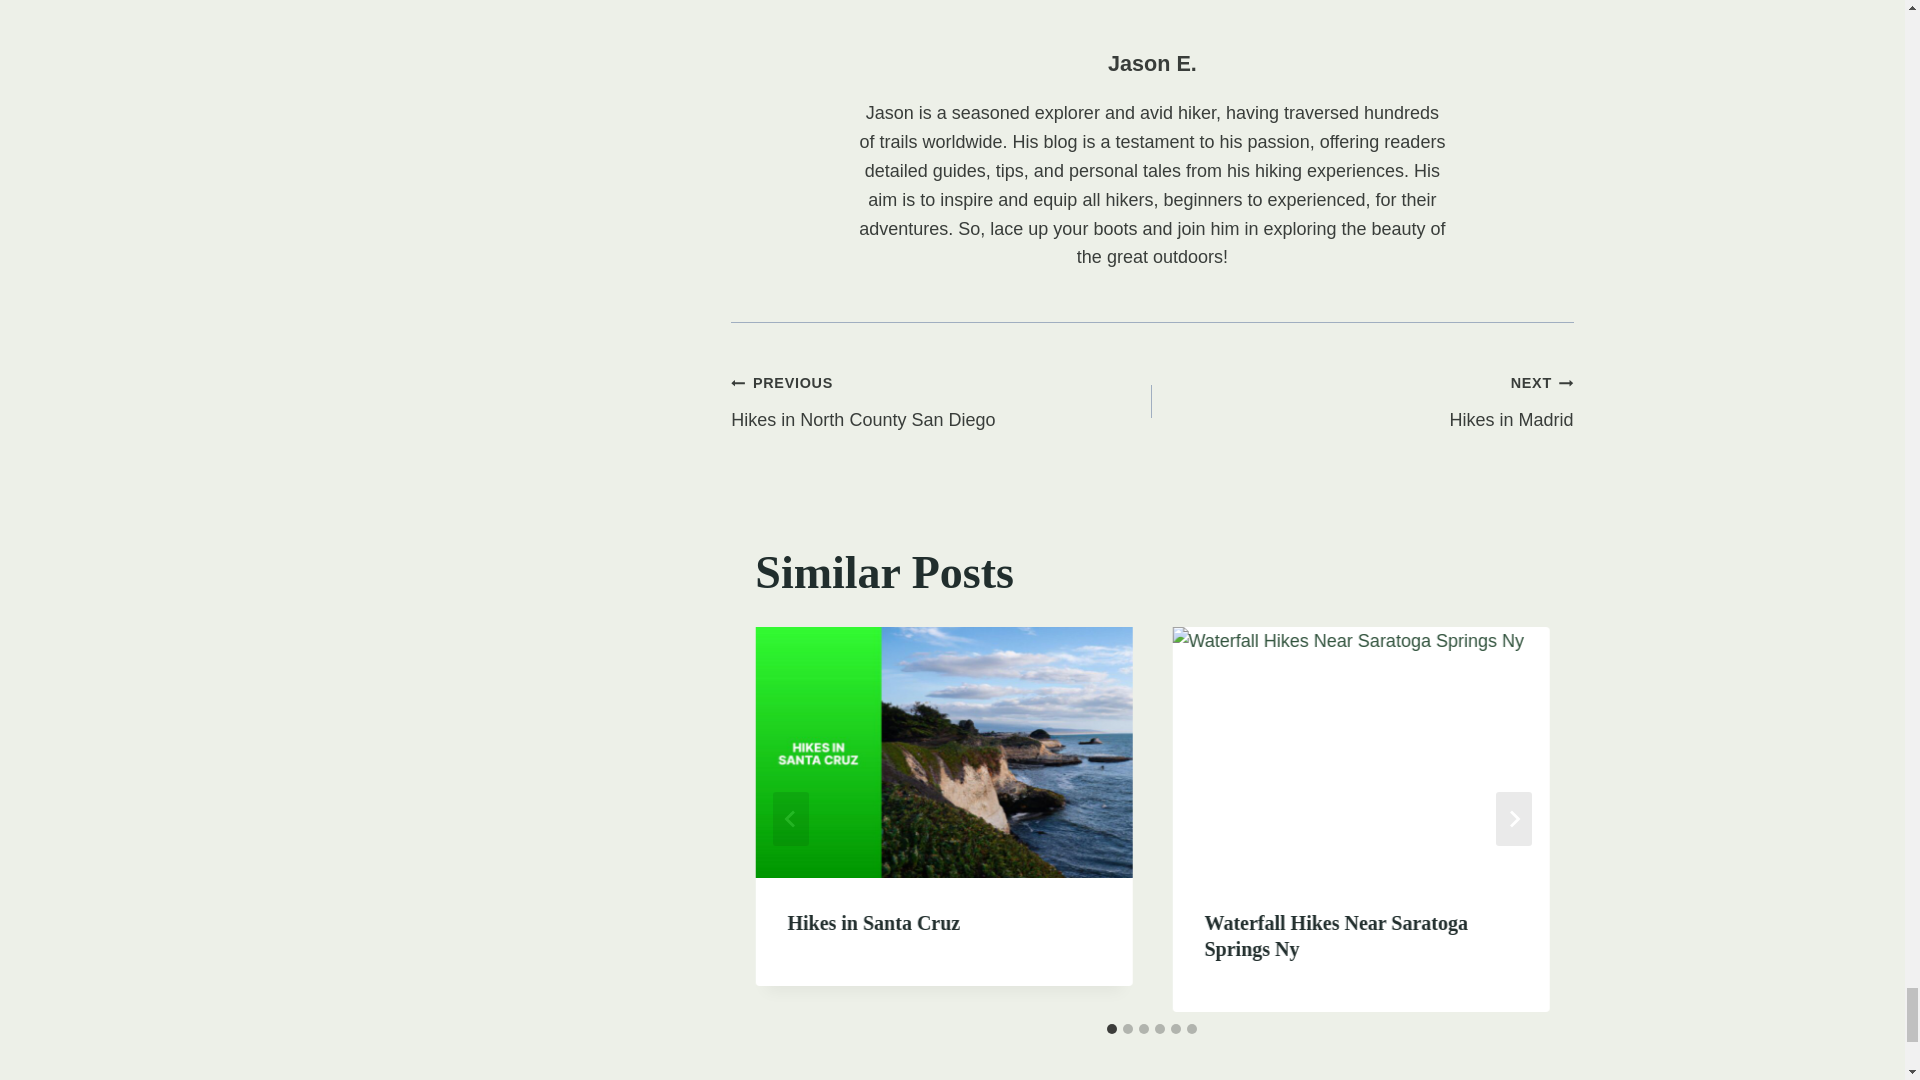  What do you see at coordinates (942, 402) in the screenshot?
I see `Hikes in Santa Cruz 2` at bounding box center [942, 402].